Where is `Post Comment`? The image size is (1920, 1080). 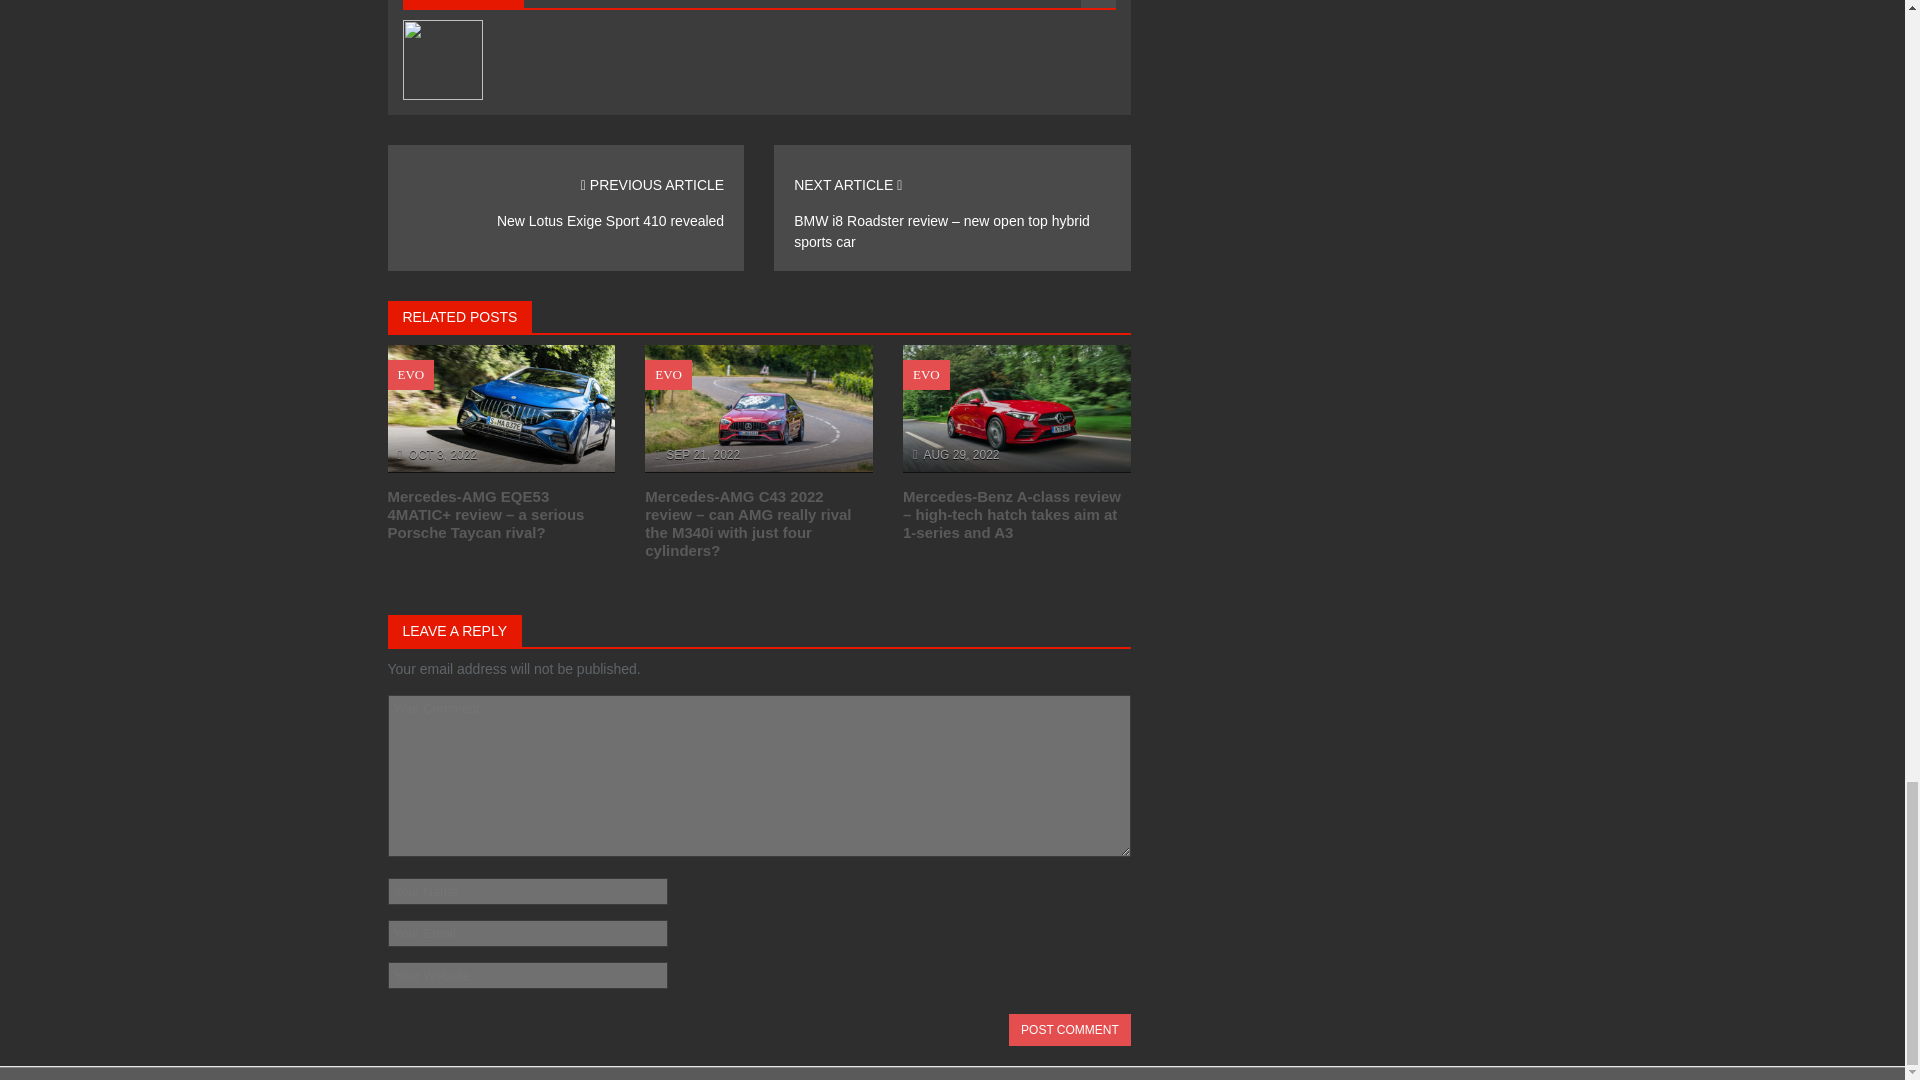 Post Comment is located at coordinates (1070, 1030).